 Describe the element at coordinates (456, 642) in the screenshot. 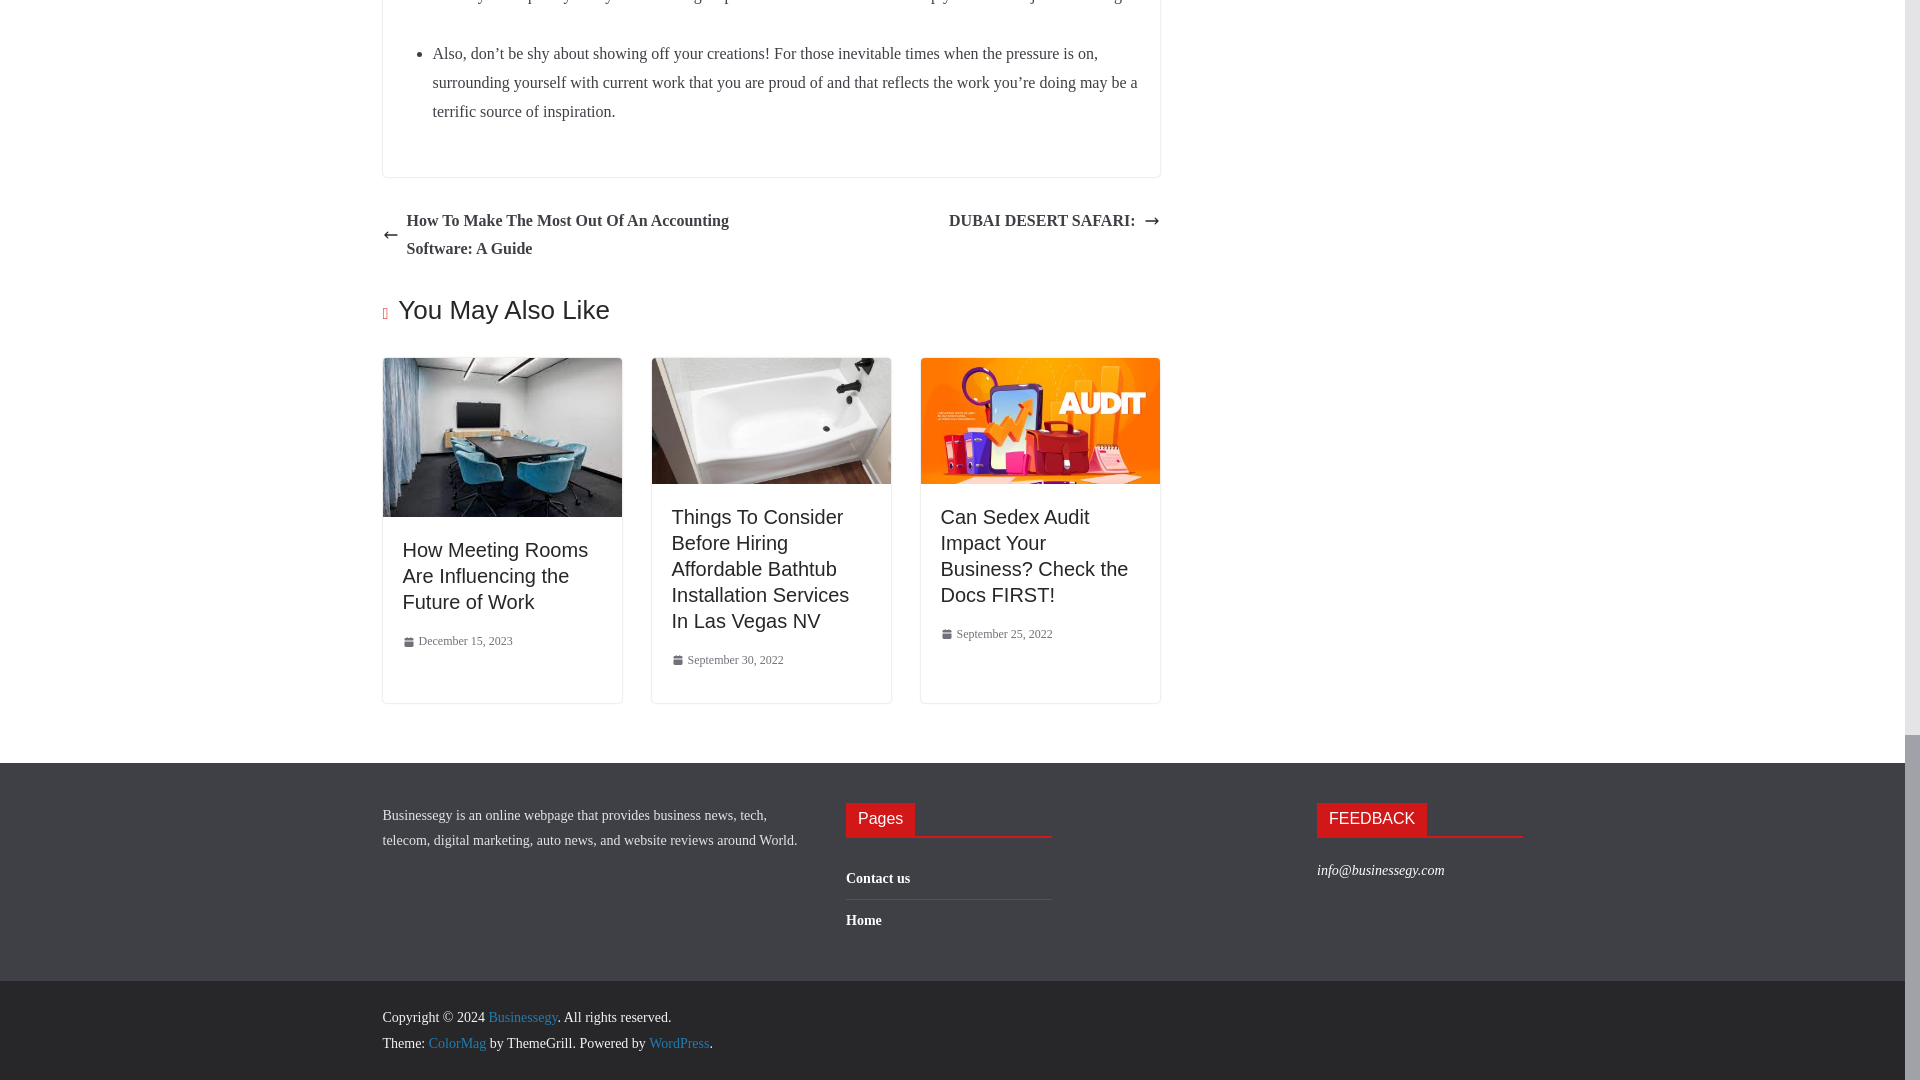

I see `December 15, 2023` at that location.